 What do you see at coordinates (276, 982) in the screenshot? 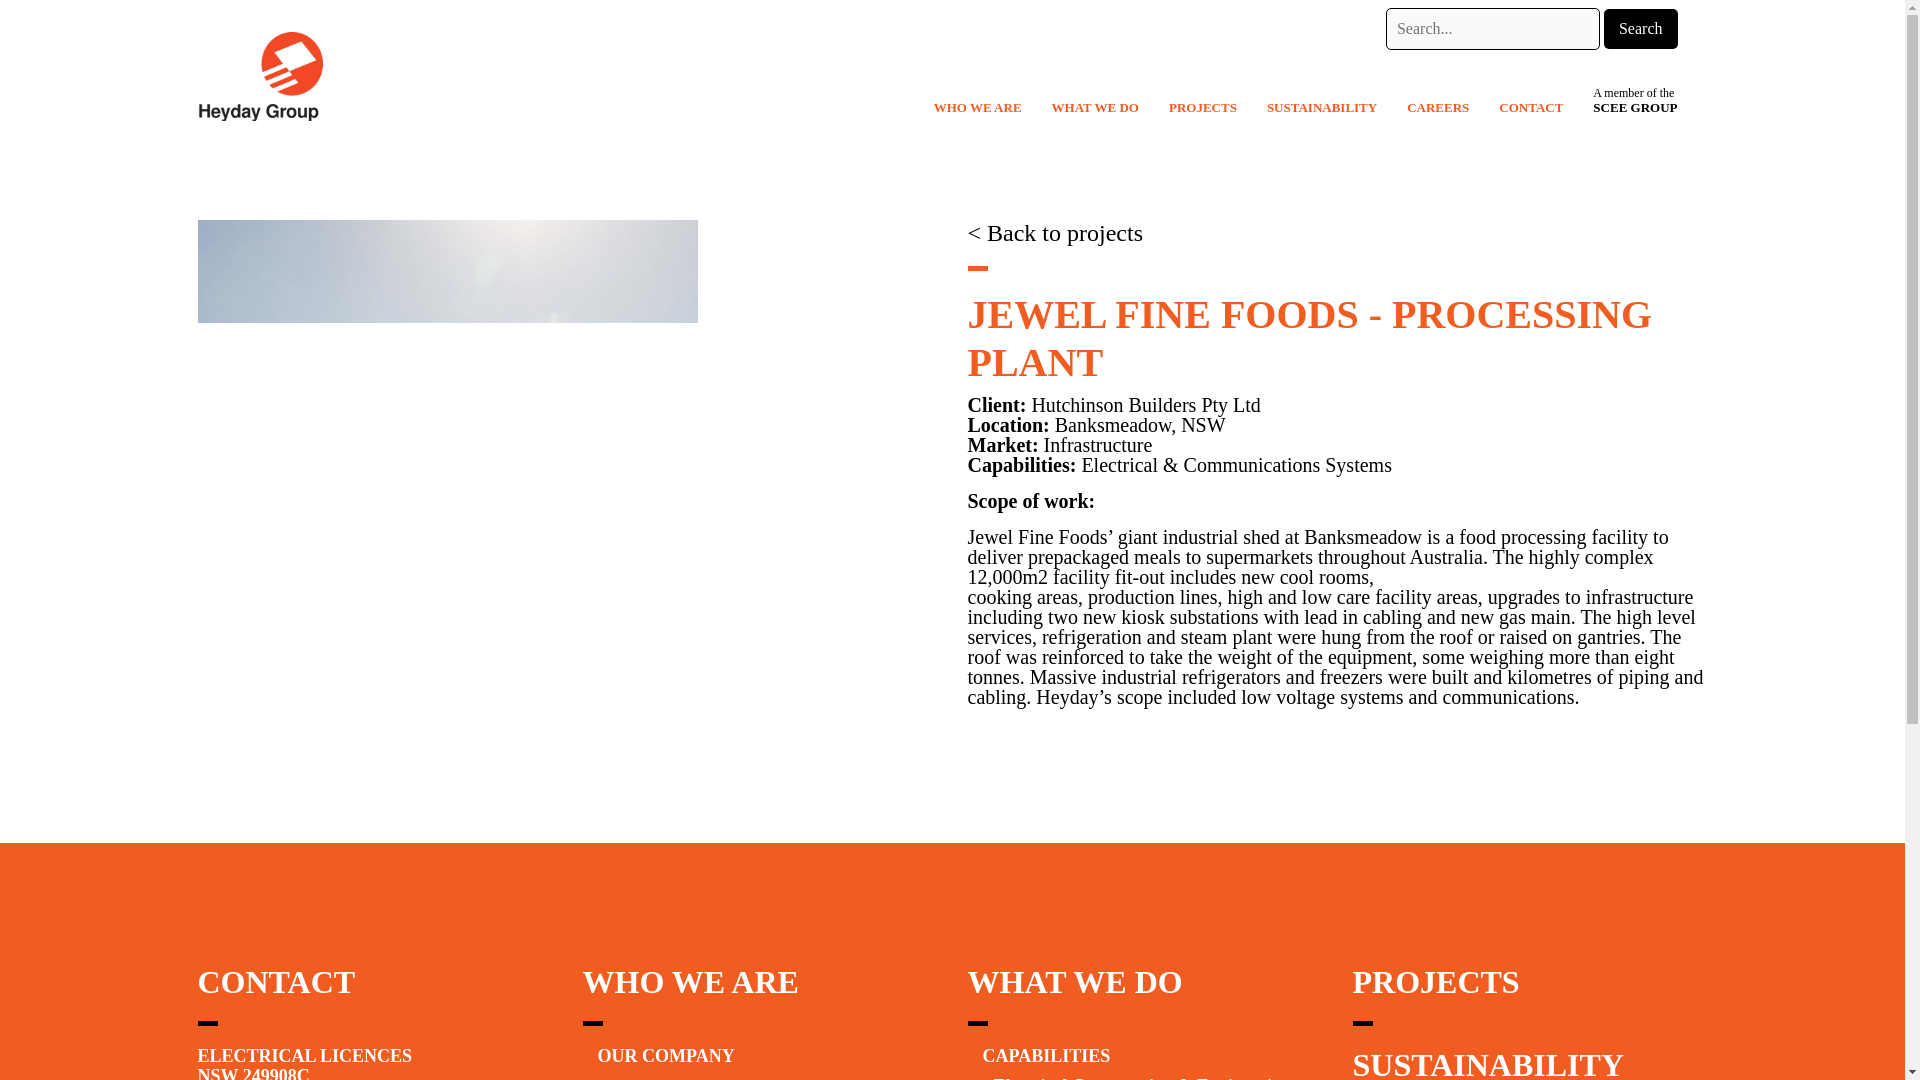
I see `CONTACT` at bounding box center [276, 982].